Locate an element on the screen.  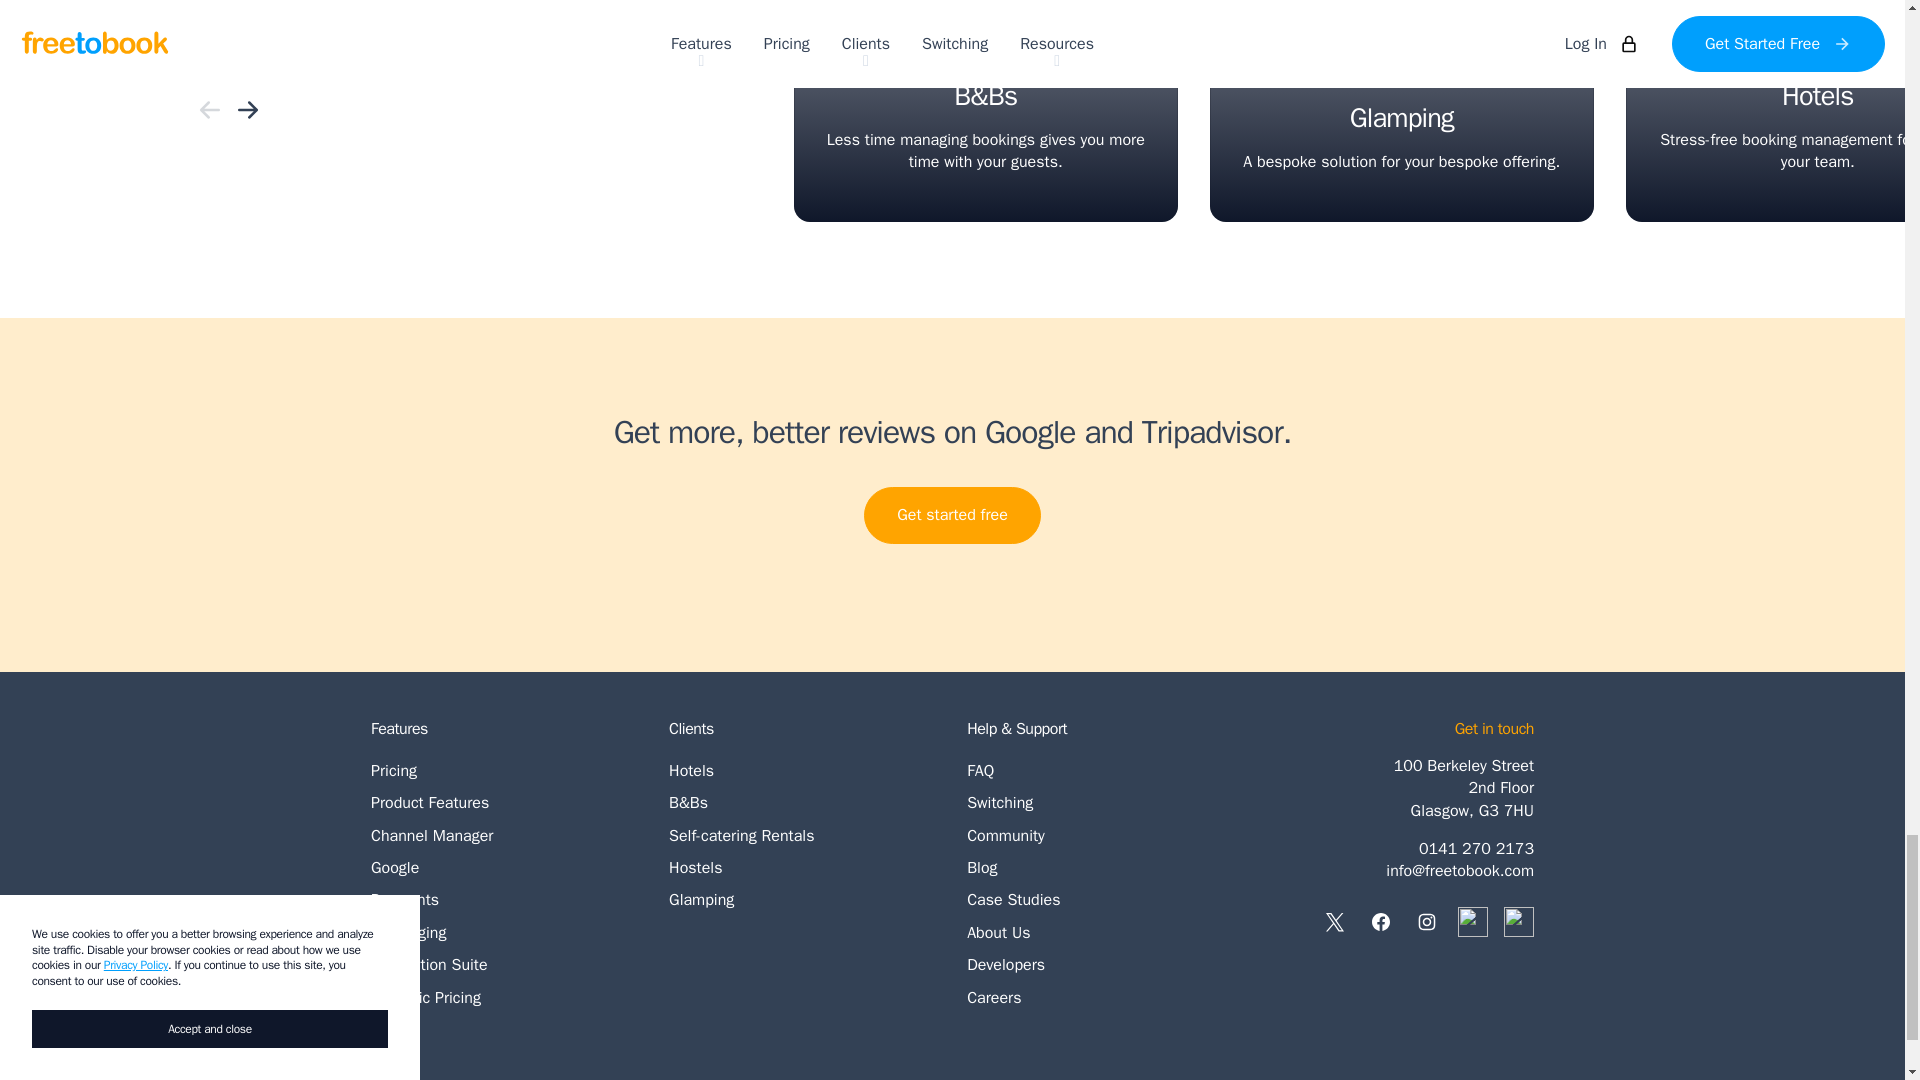
Get started free is located at coordinates (504, 836).